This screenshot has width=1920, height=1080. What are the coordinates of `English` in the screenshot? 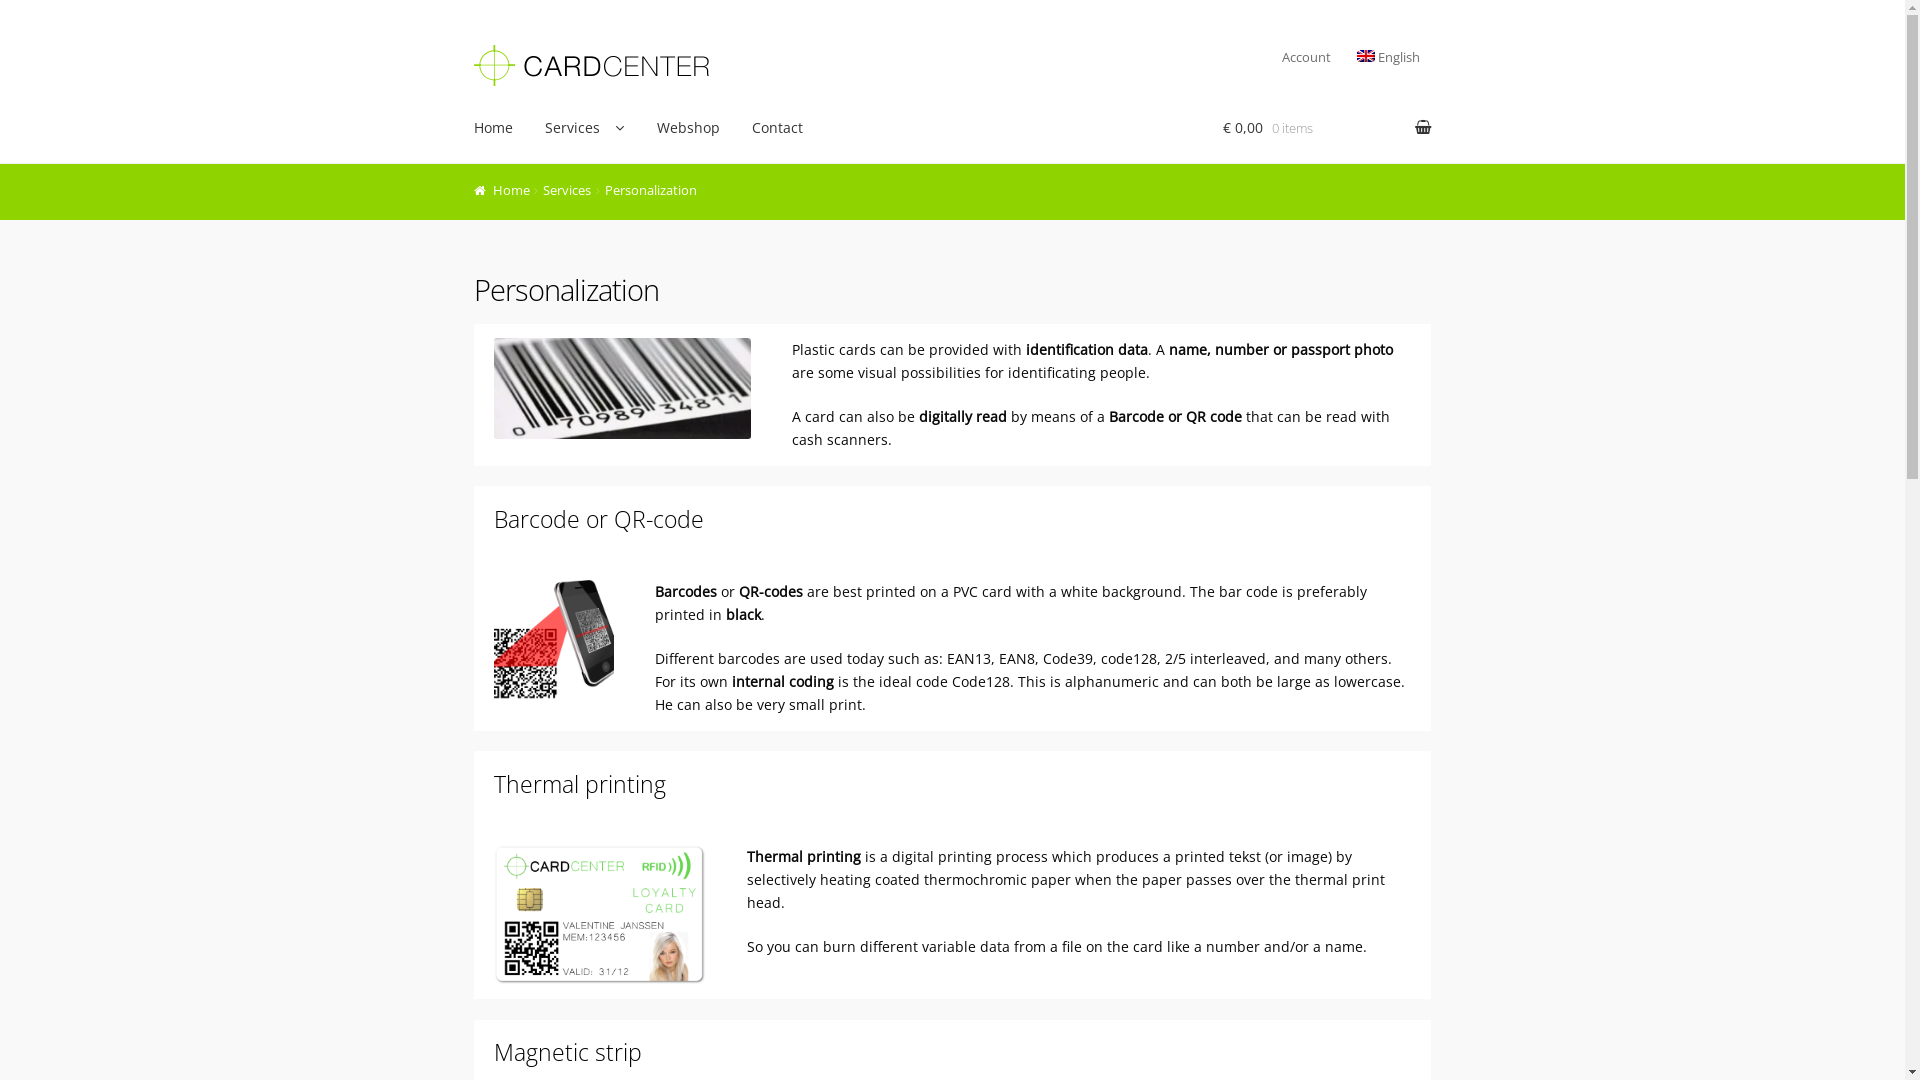 It's located at (1365, 56).